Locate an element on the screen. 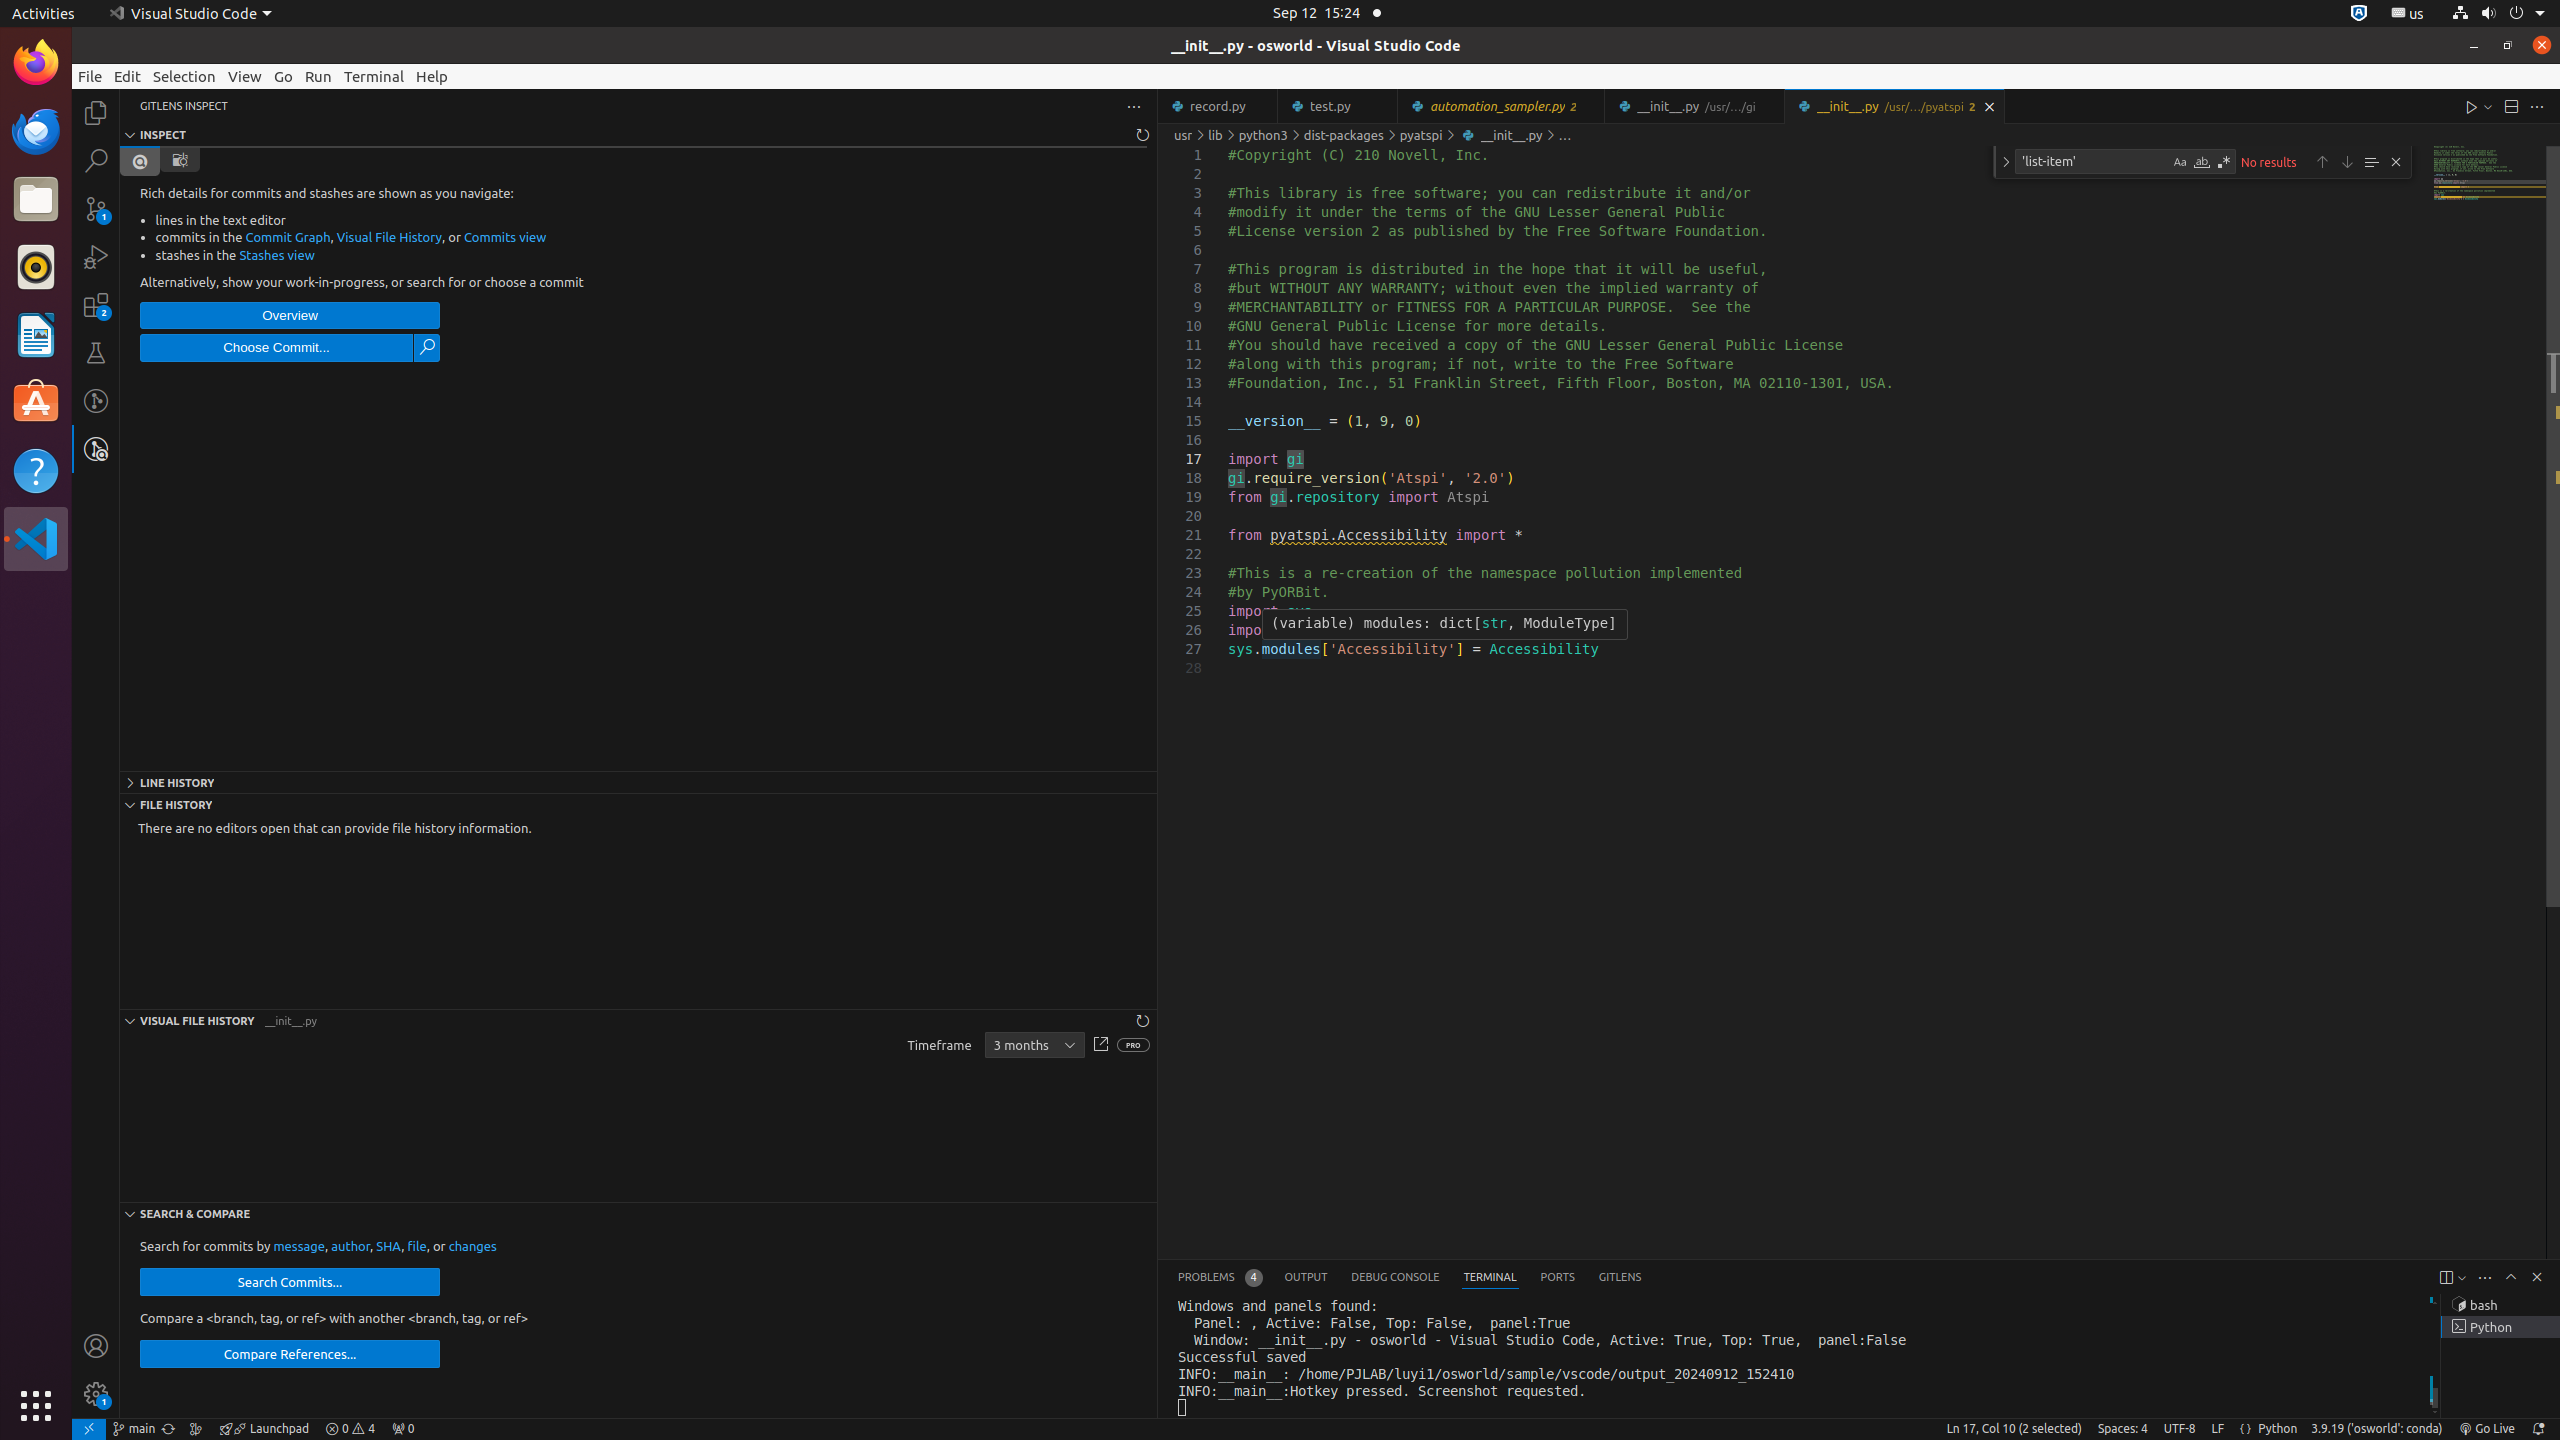  Visual File History Section is located at coordinates (638, 1020).